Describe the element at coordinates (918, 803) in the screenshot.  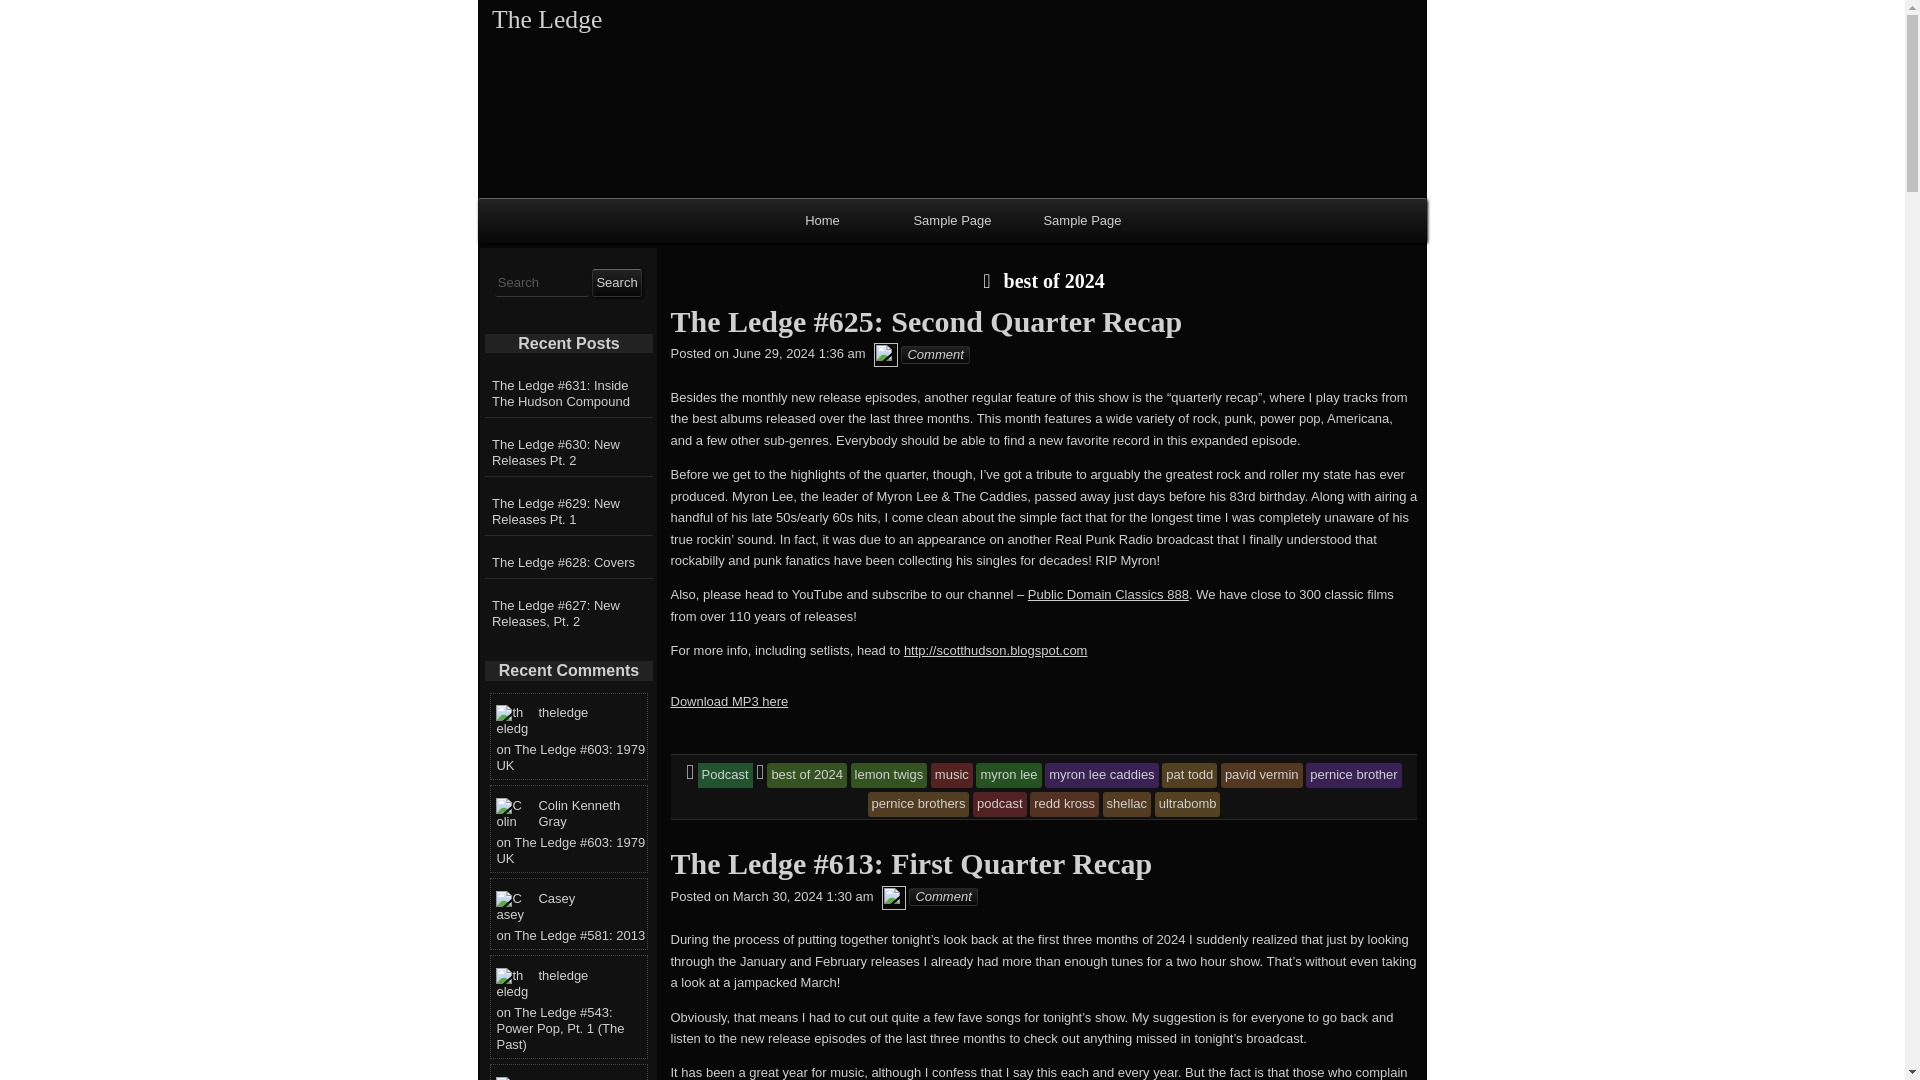
I see `pernice brothers` at that location.